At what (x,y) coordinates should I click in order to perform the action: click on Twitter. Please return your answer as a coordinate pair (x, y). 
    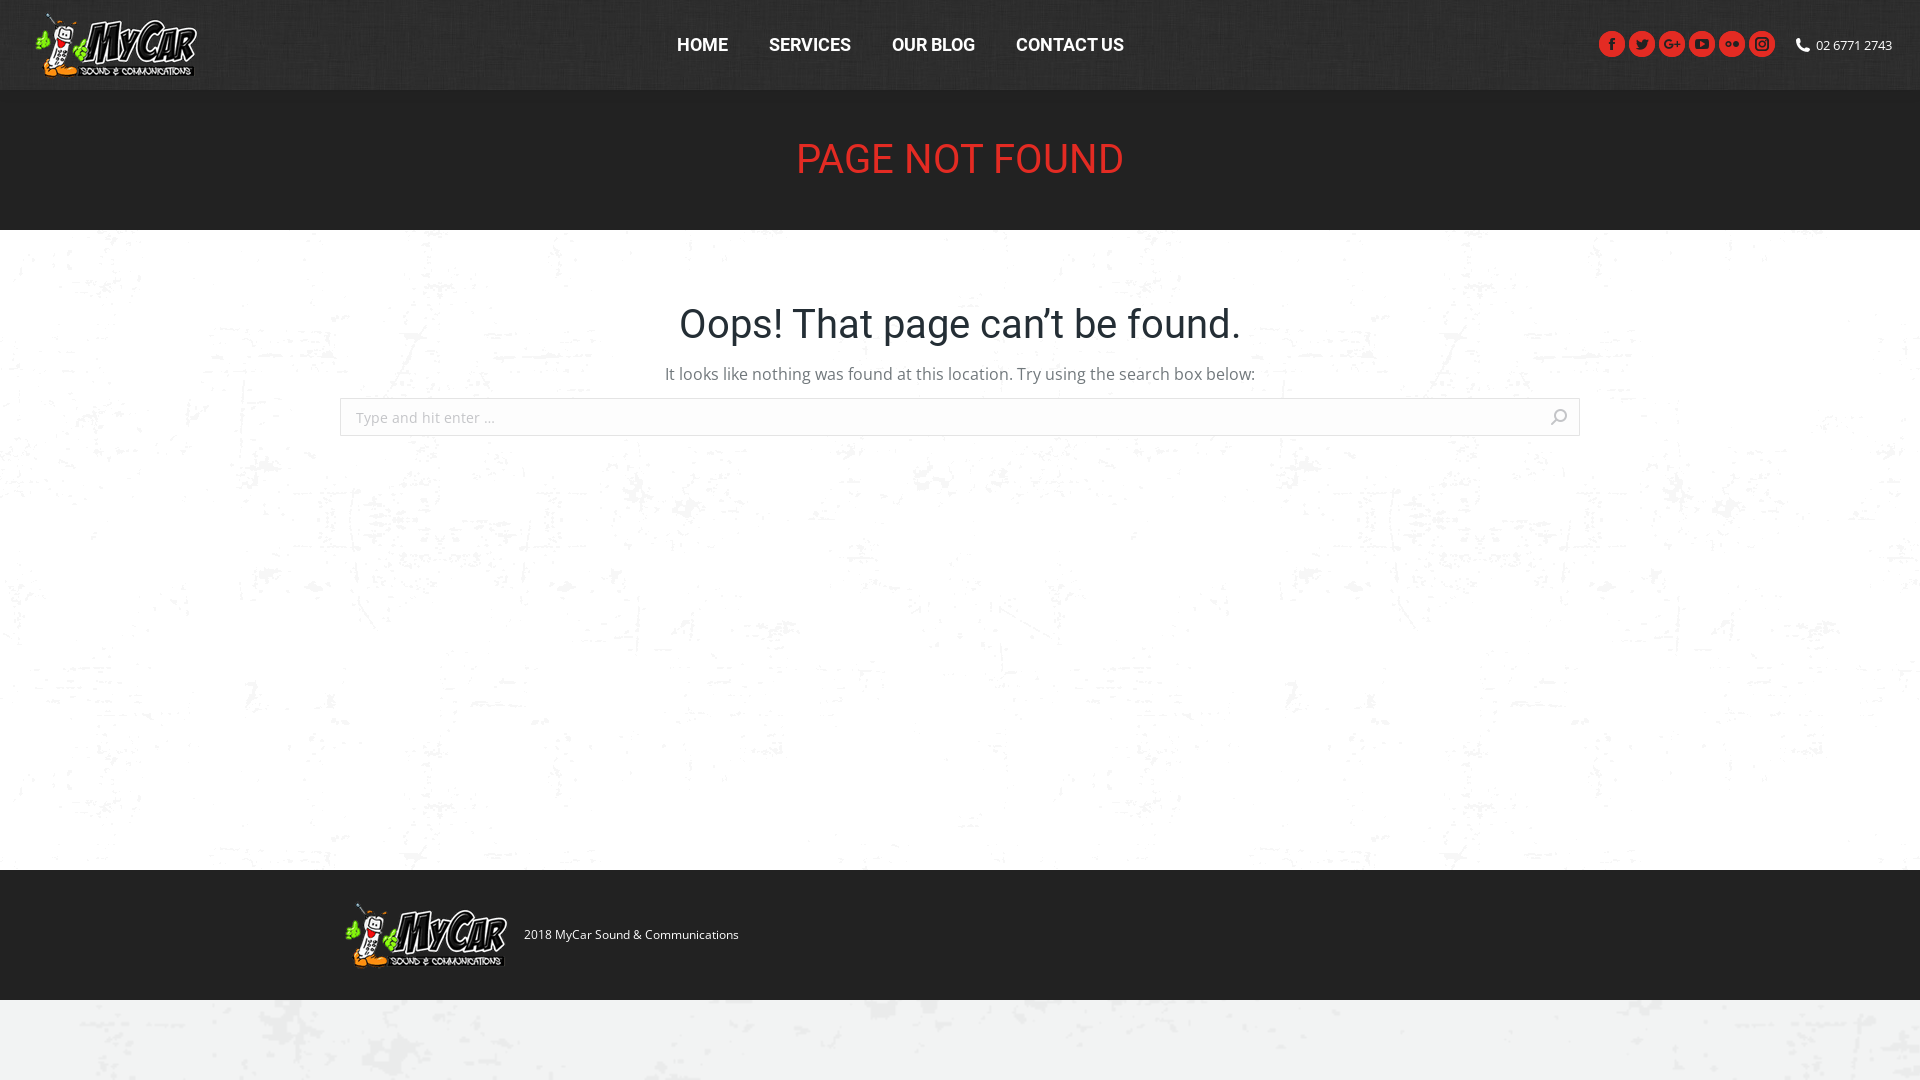
    Looking at the image, I should click on (1642, 44).